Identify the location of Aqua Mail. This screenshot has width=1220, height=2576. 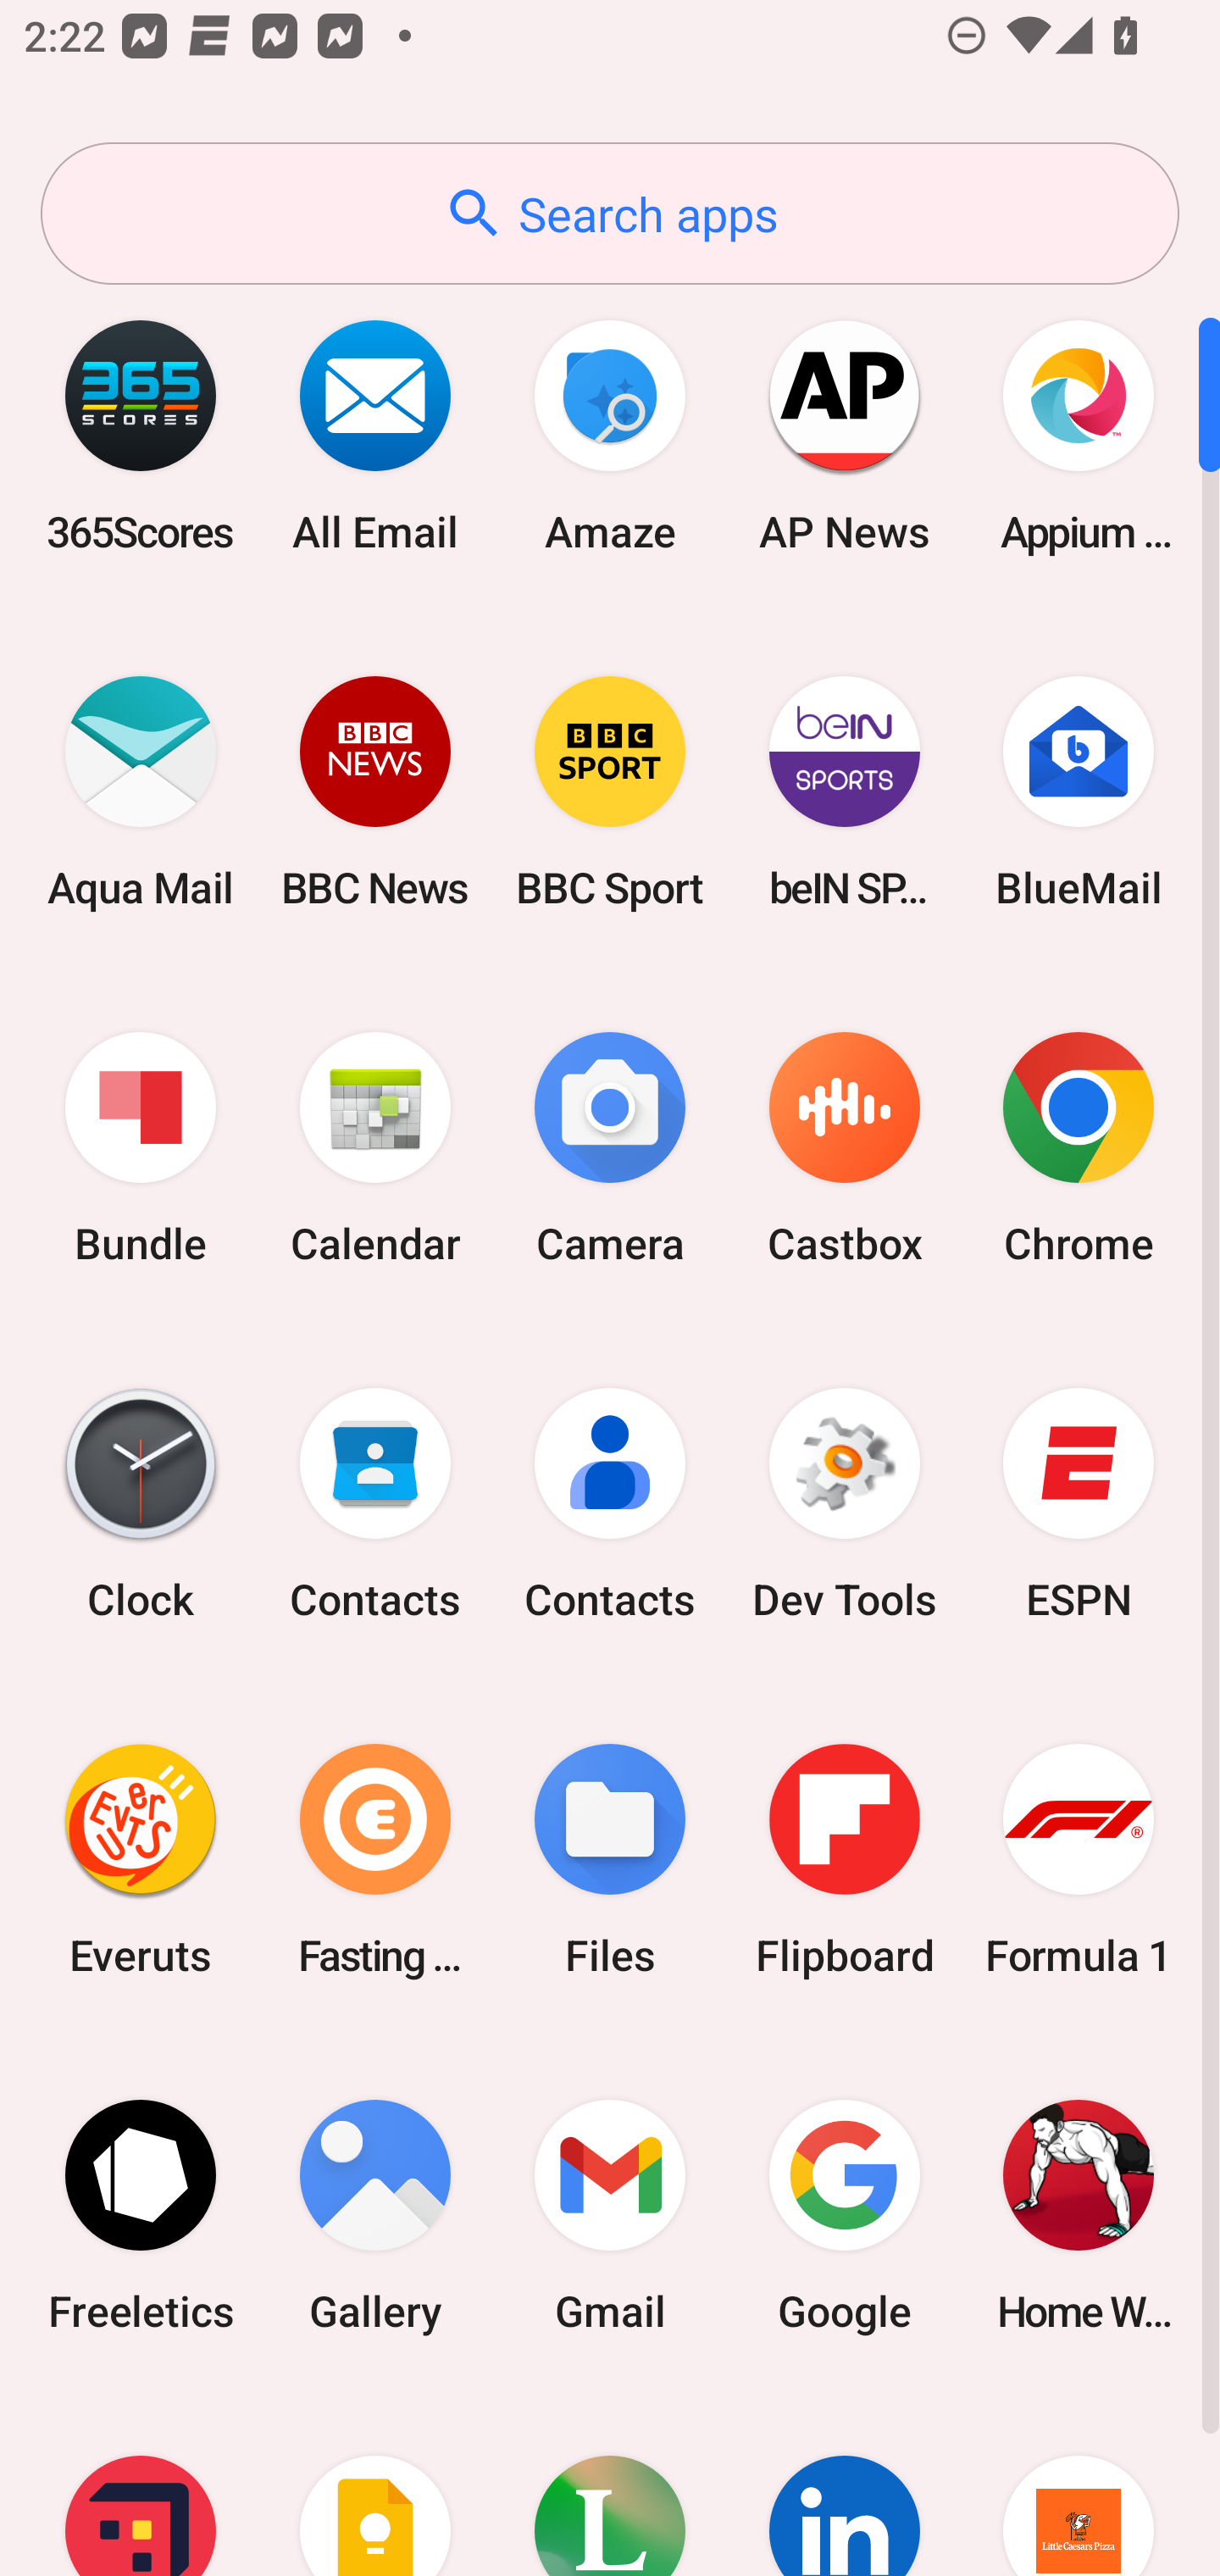
(141, 791).